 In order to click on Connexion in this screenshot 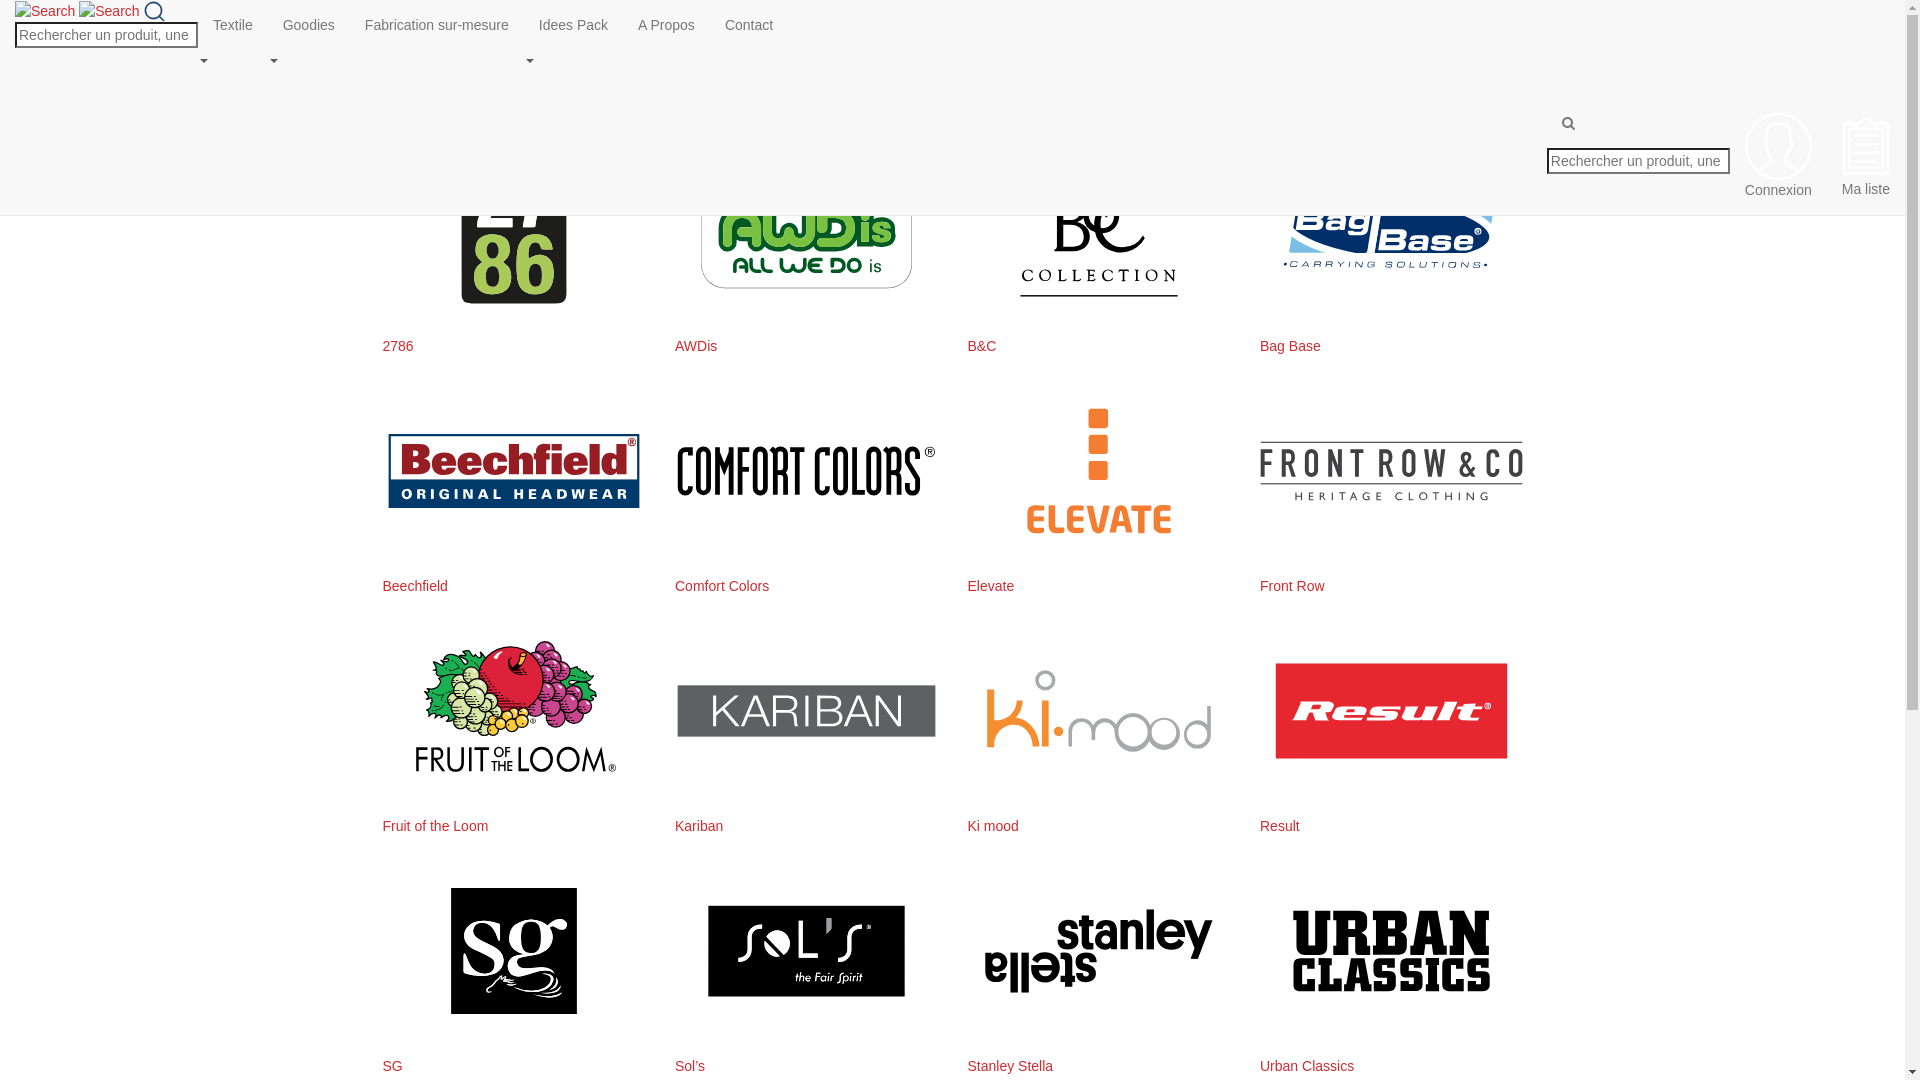, I will do `click(1778, 156)`.